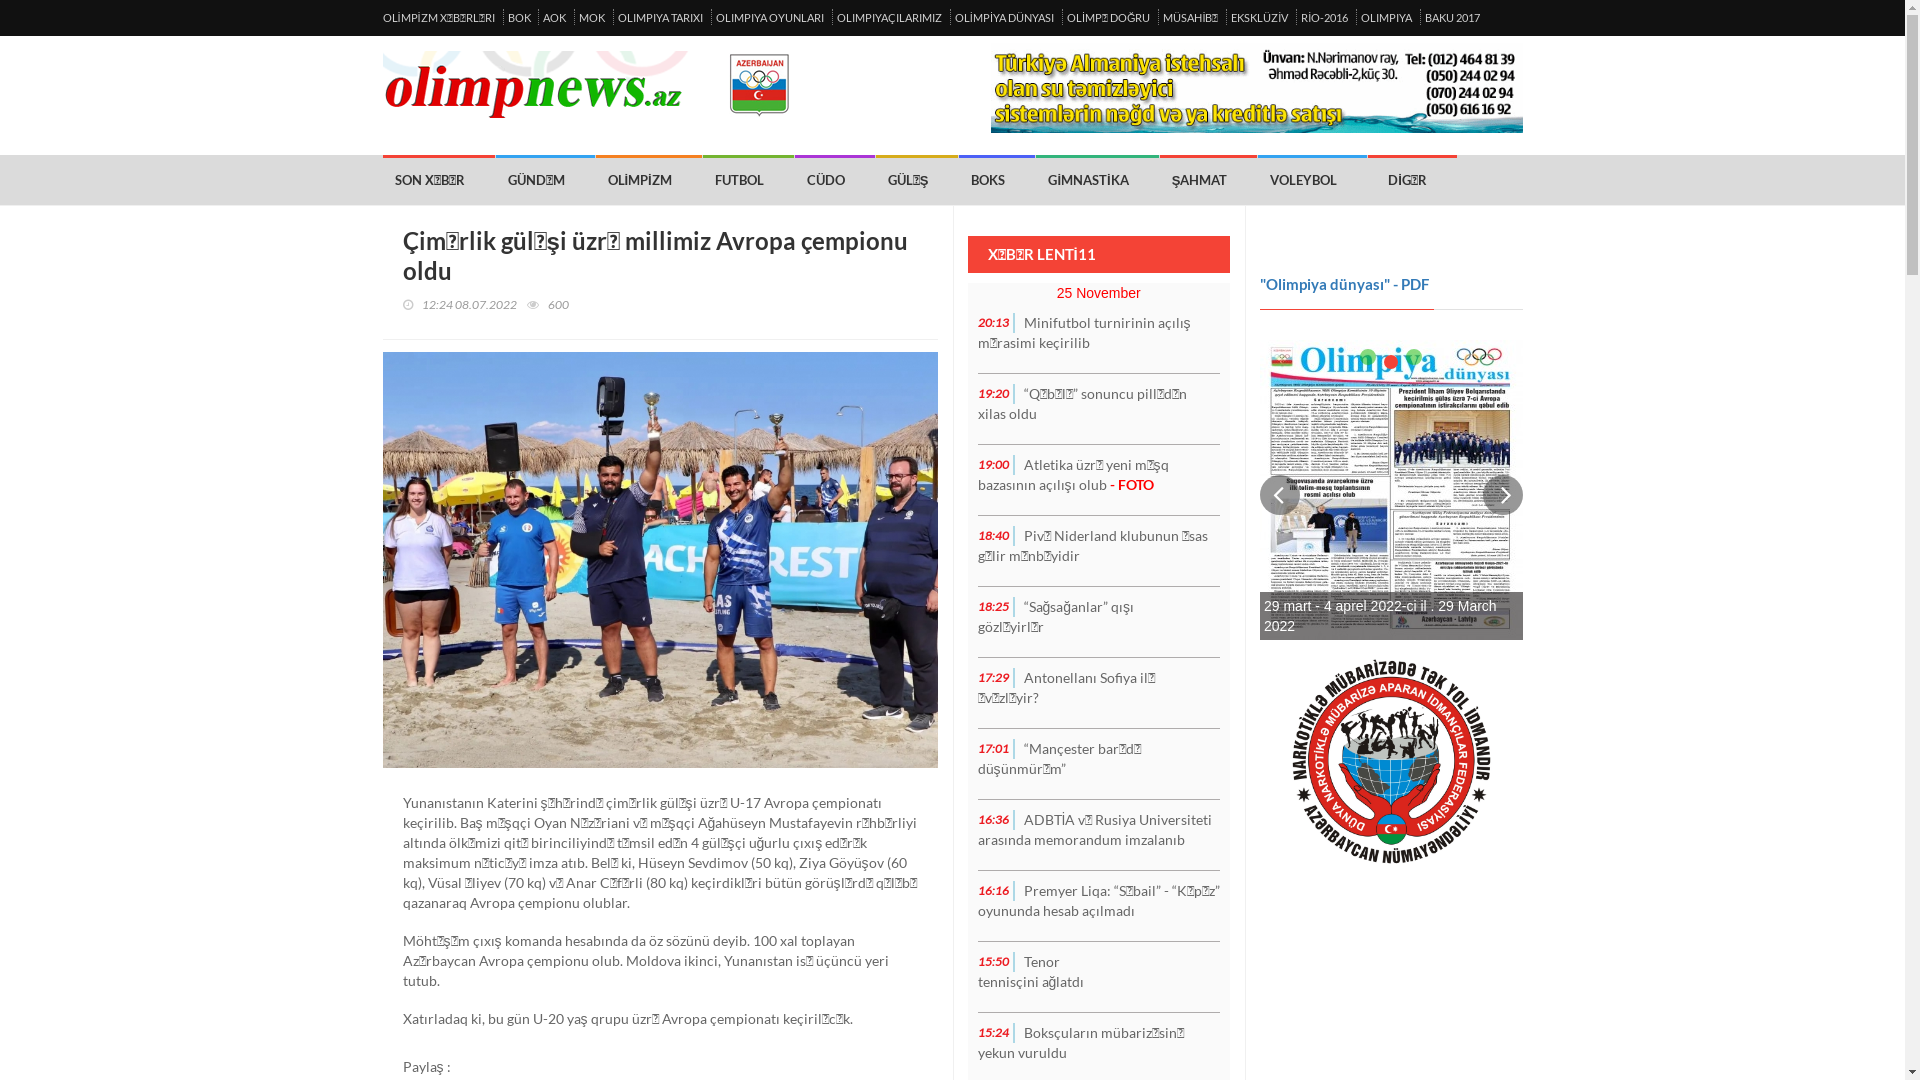 The image size is (1920, 1080). Describe the element at coordinates (1414, 356) in the screenshot. I see `3` at that location.